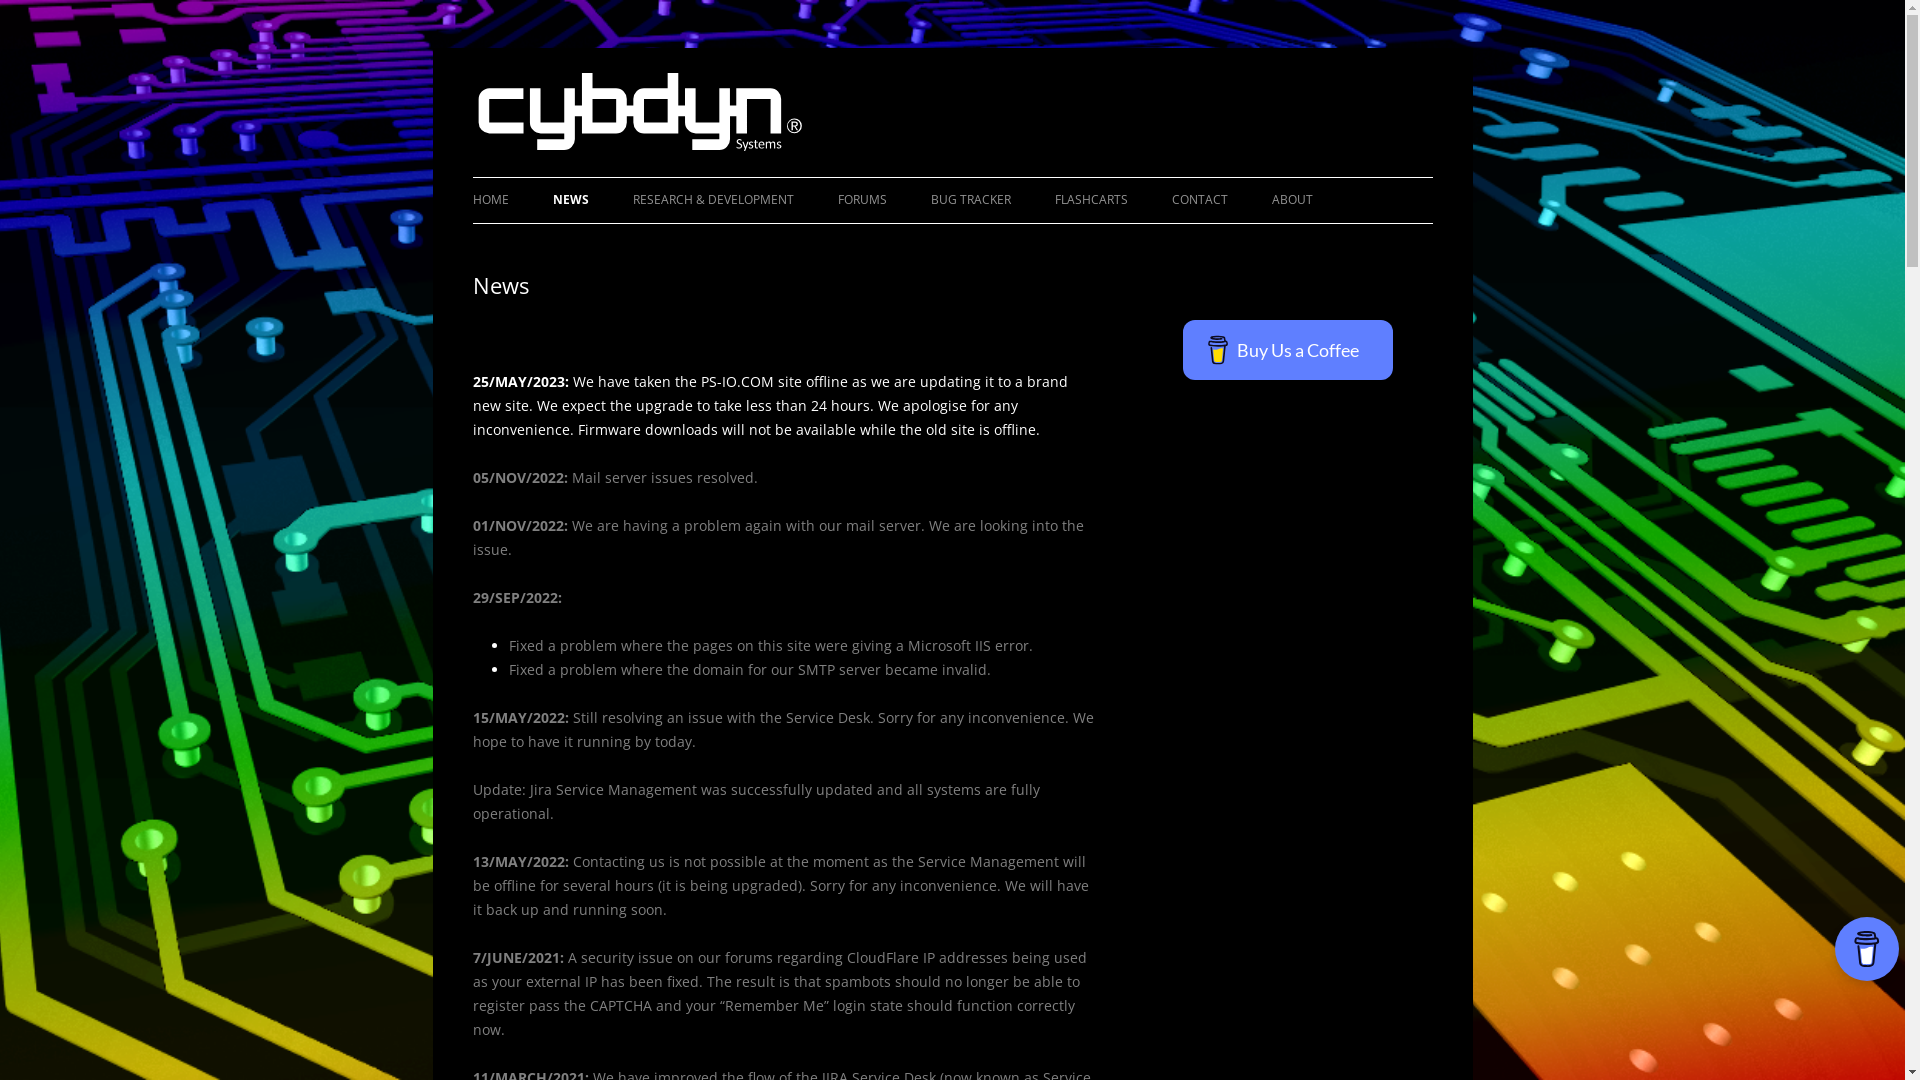 This screenshot has height=1080, width=1920. What do you see at coordinates (1372, 242) in the screenshot?
I see `JOBS` at bounding box center [1372, 242].